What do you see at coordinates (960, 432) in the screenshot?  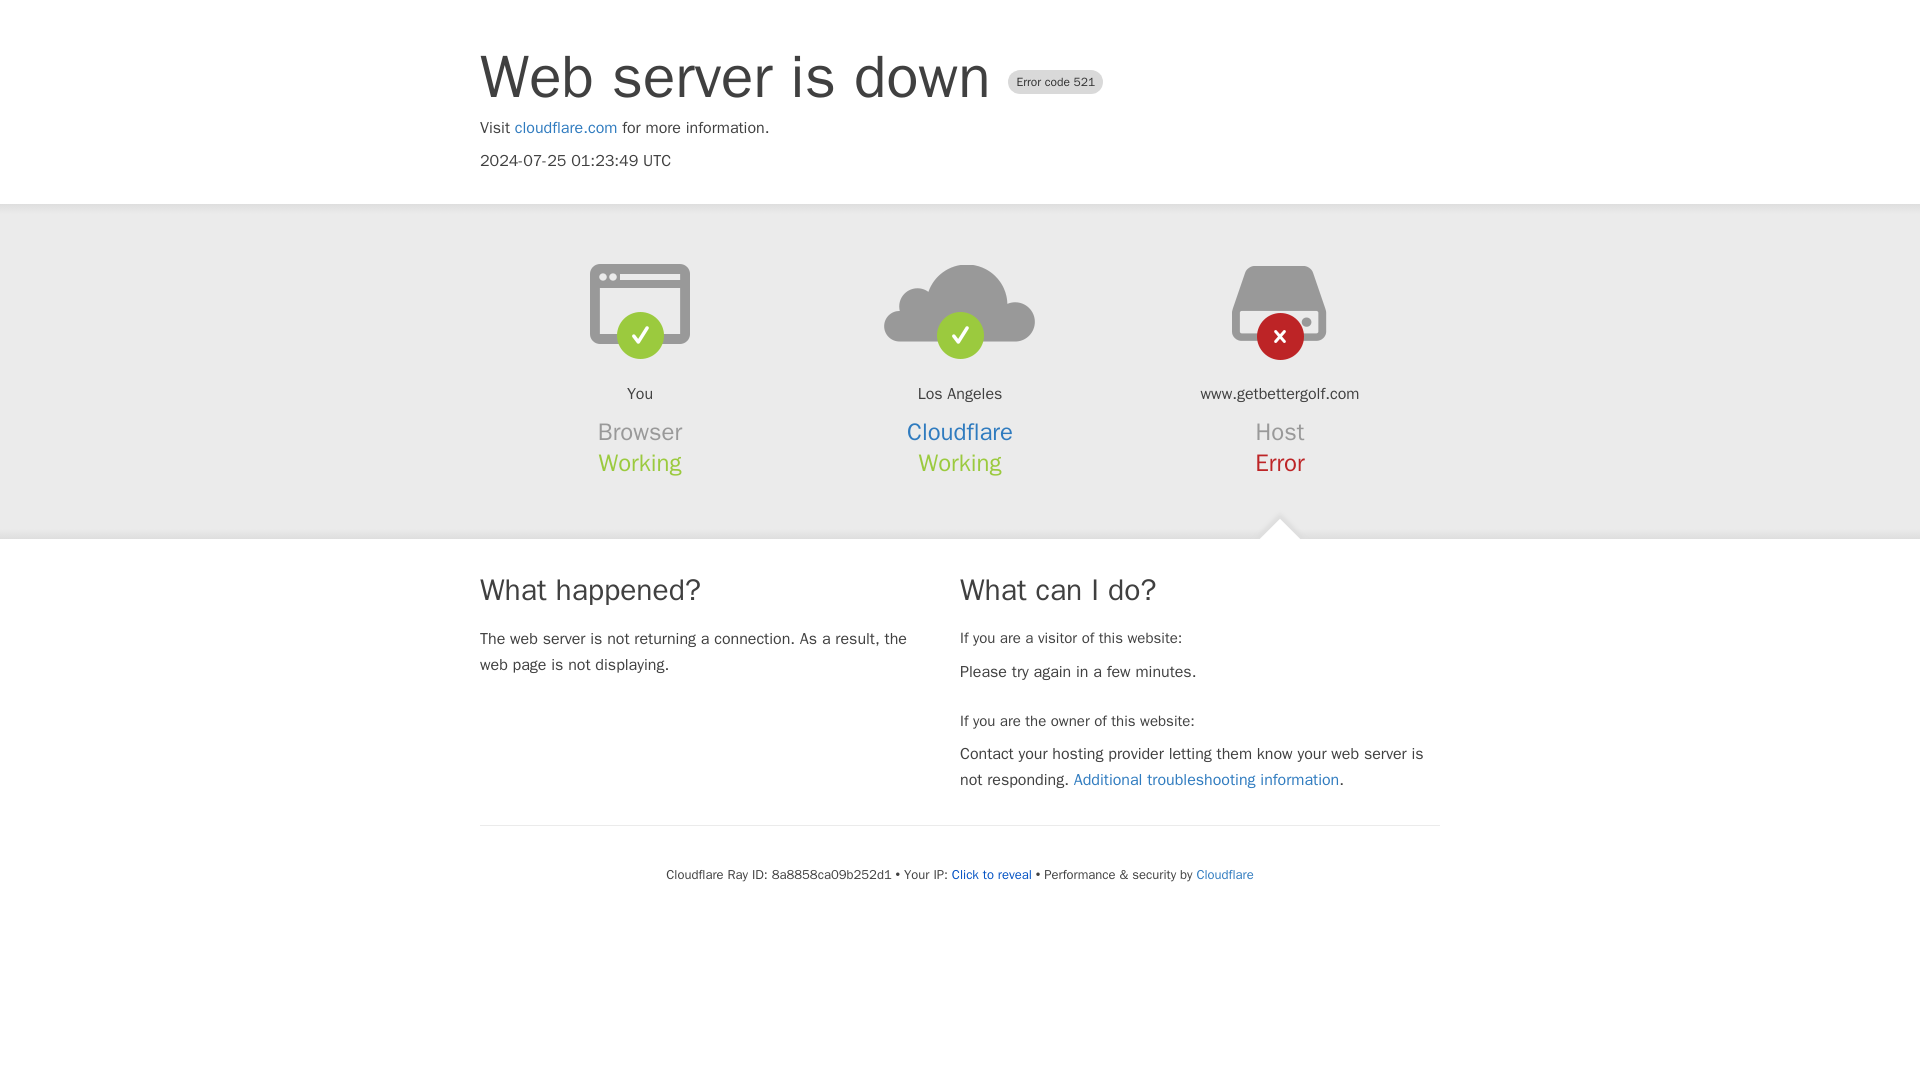 I see `Cloudflare` at bounding box center [960, 432].